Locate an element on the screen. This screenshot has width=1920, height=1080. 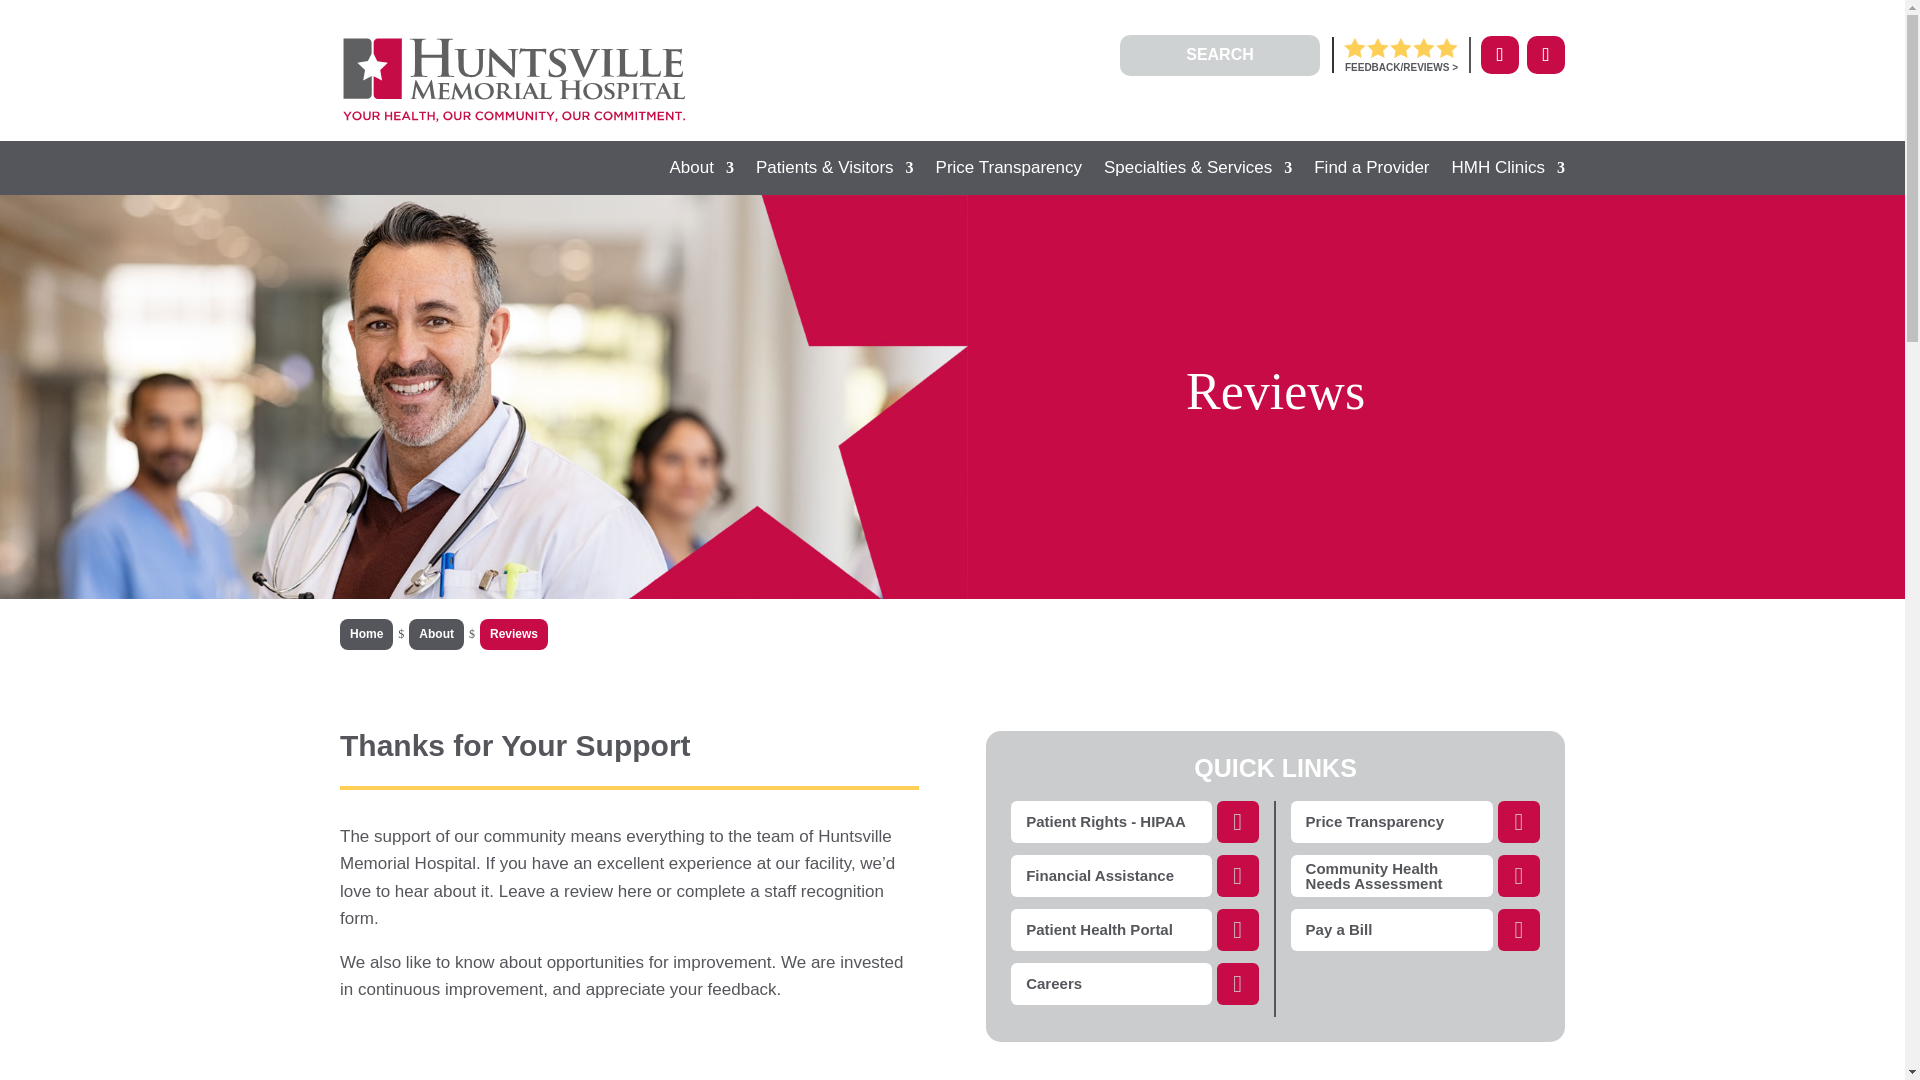
Price Transparency is located at coordinates (1009, 172).